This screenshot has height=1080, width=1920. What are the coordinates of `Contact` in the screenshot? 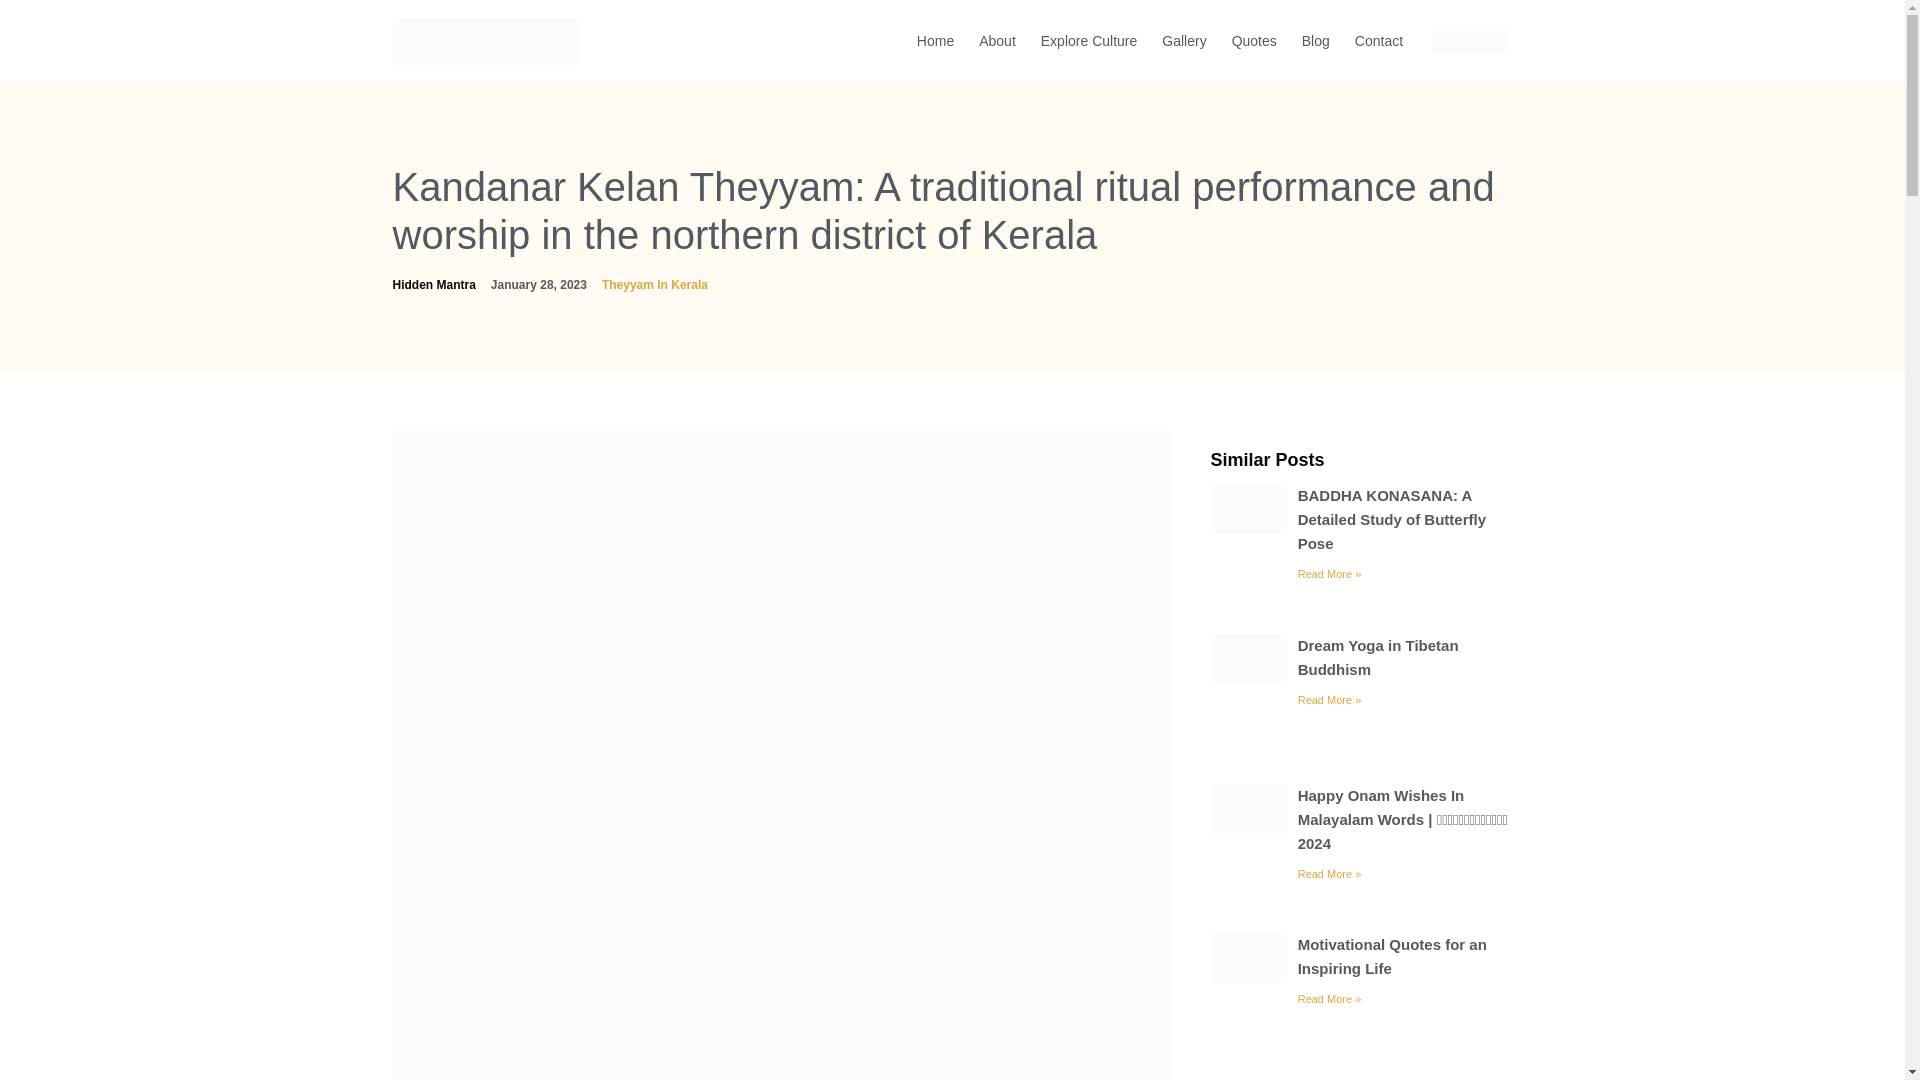 It's located at (1378, 40).